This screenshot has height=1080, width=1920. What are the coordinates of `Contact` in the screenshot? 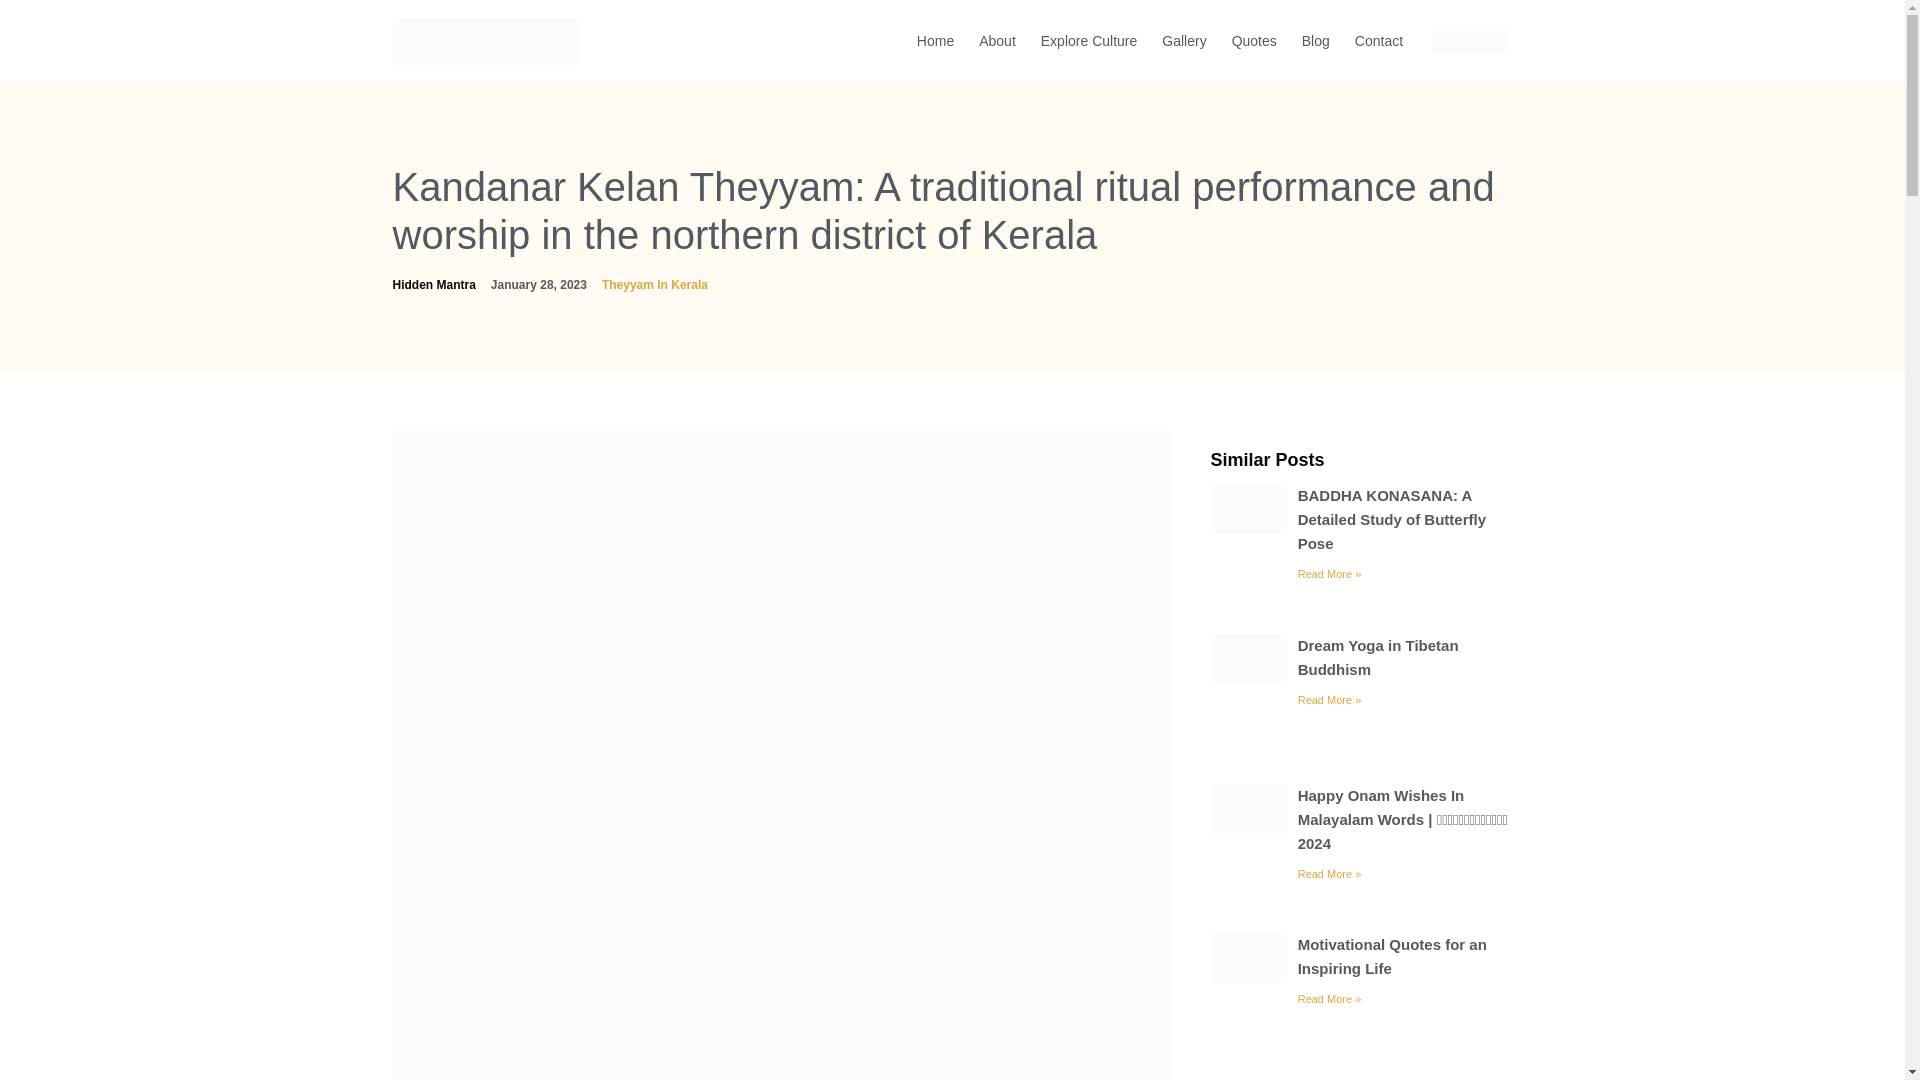 It's located at (1378, 40).